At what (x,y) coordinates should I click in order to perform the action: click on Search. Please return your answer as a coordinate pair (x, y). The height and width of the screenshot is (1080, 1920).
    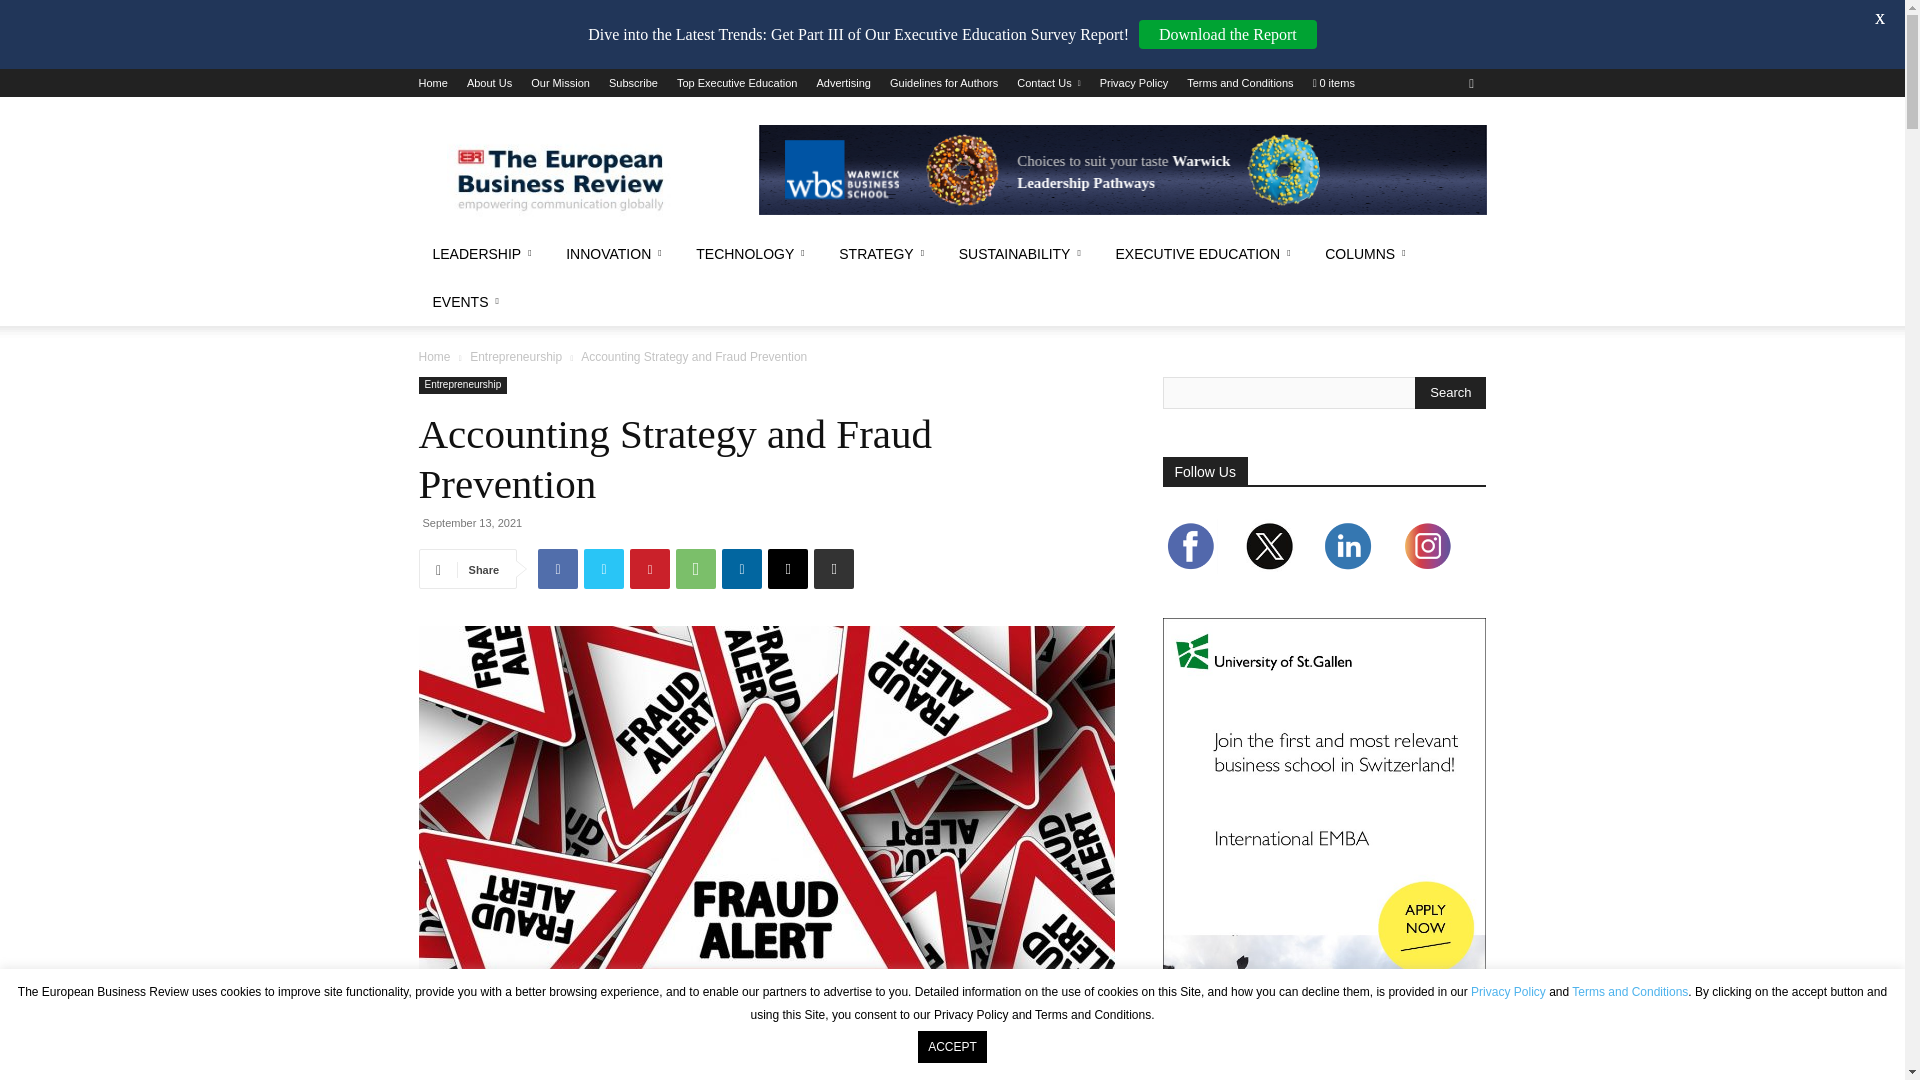
    Looking at the image, I should click on (1450, 392).